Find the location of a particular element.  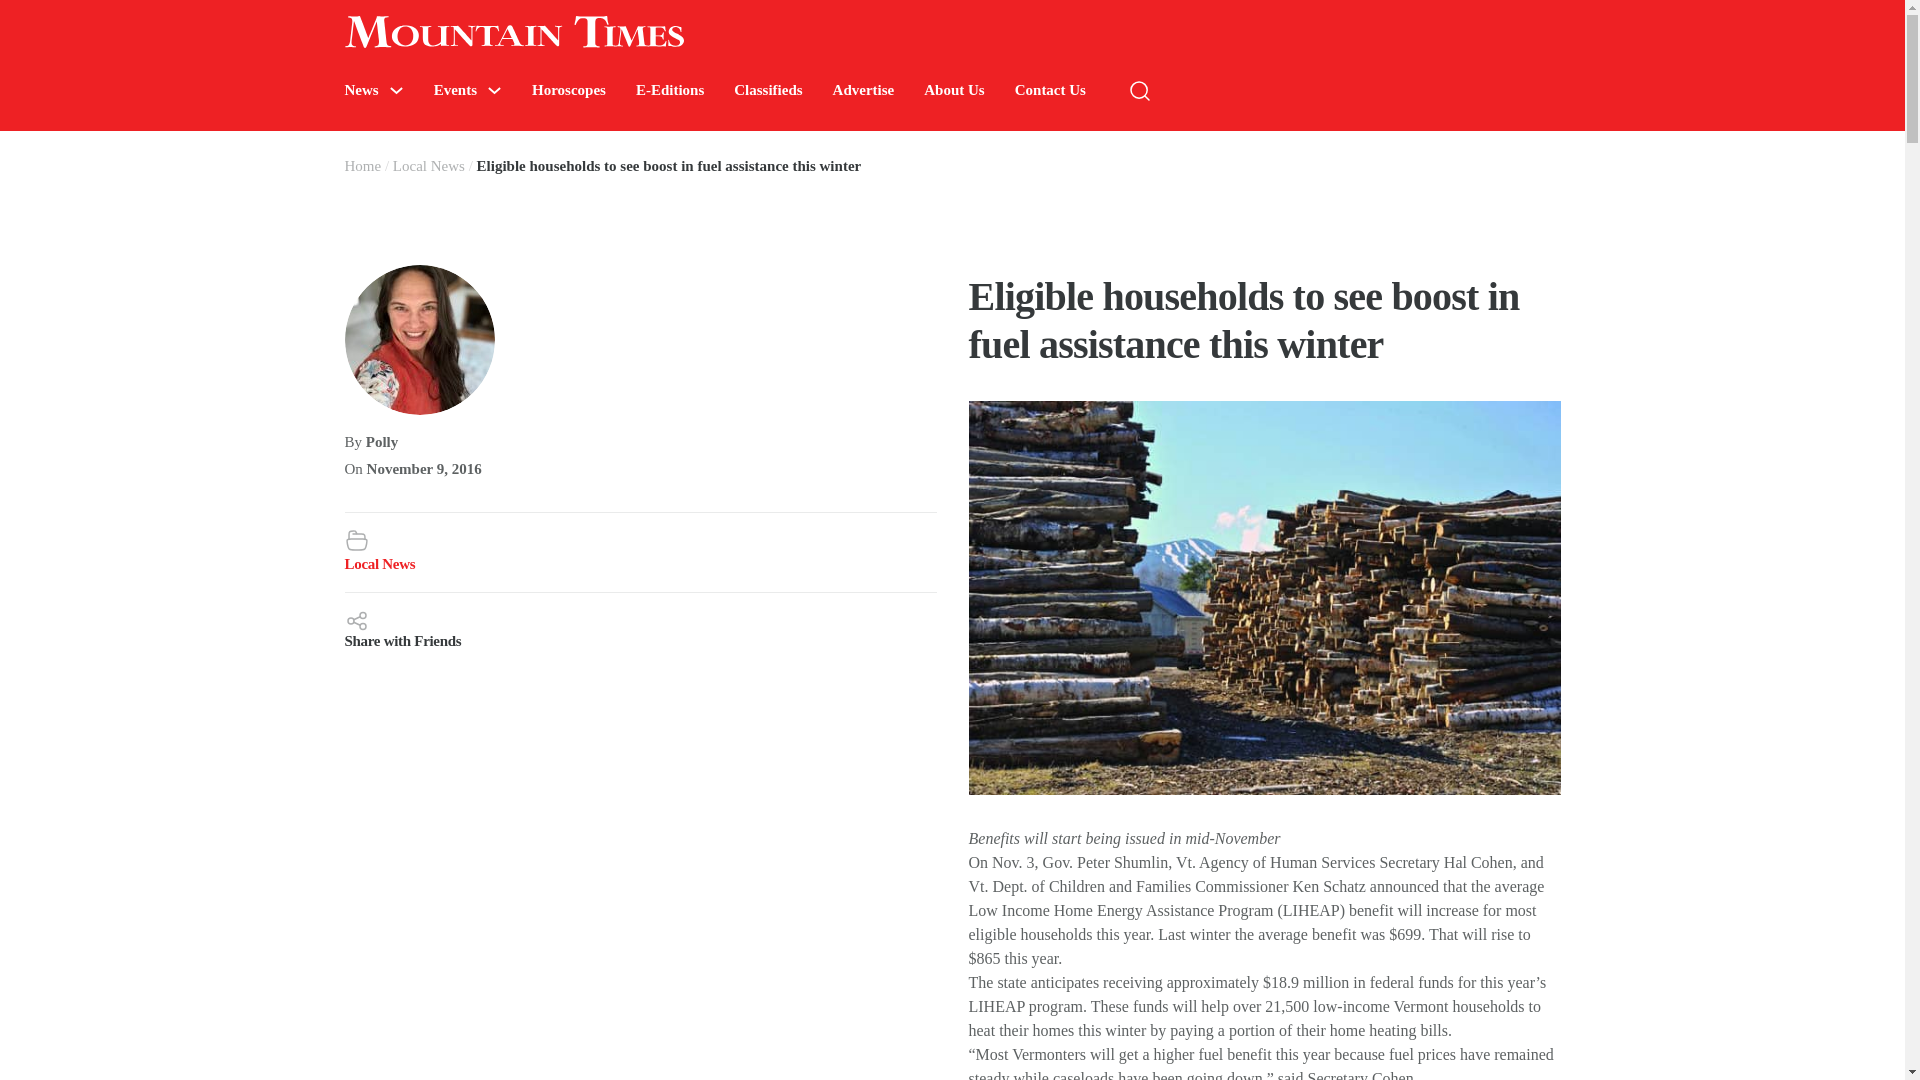

News is located at coordinates (360, 90).